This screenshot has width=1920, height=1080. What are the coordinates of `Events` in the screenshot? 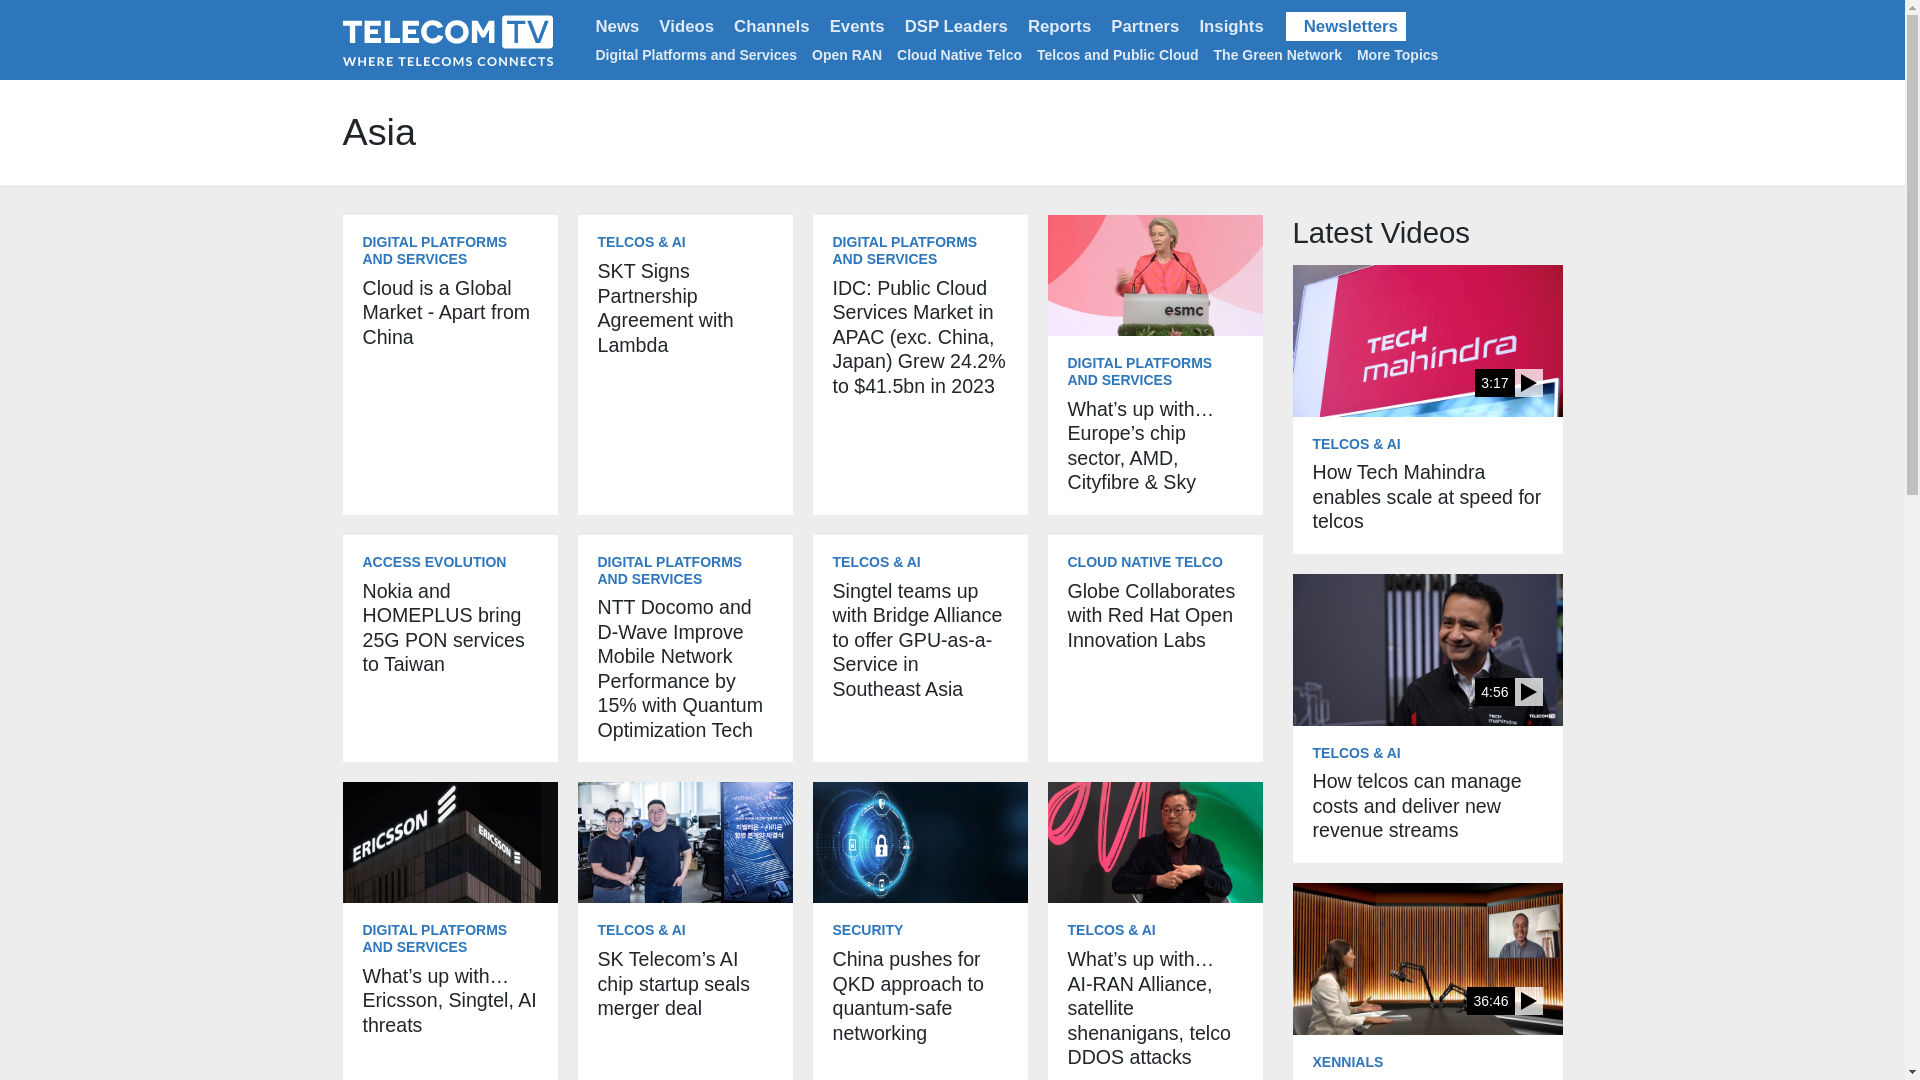 It's located at (856, 26).